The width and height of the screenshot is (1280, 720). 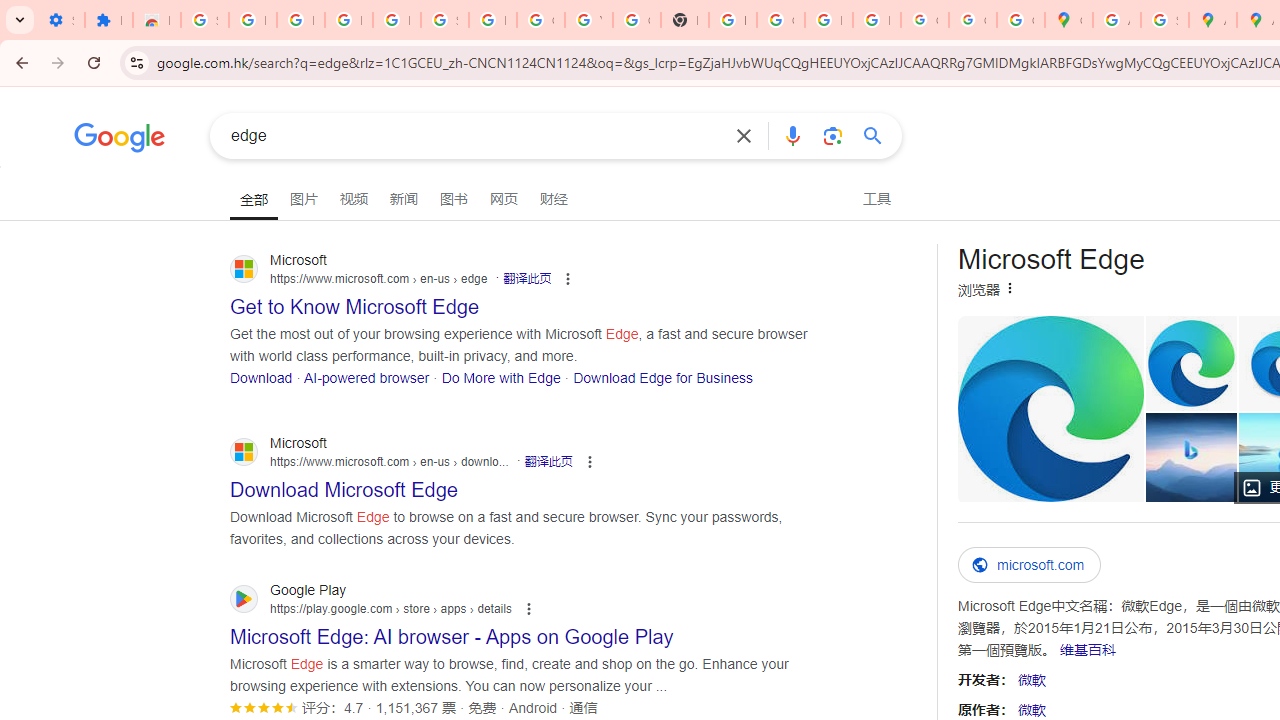 What do you see at coordinates (262, 376) in the screenshot?
I see `Download` at bounding box center [262, 376].